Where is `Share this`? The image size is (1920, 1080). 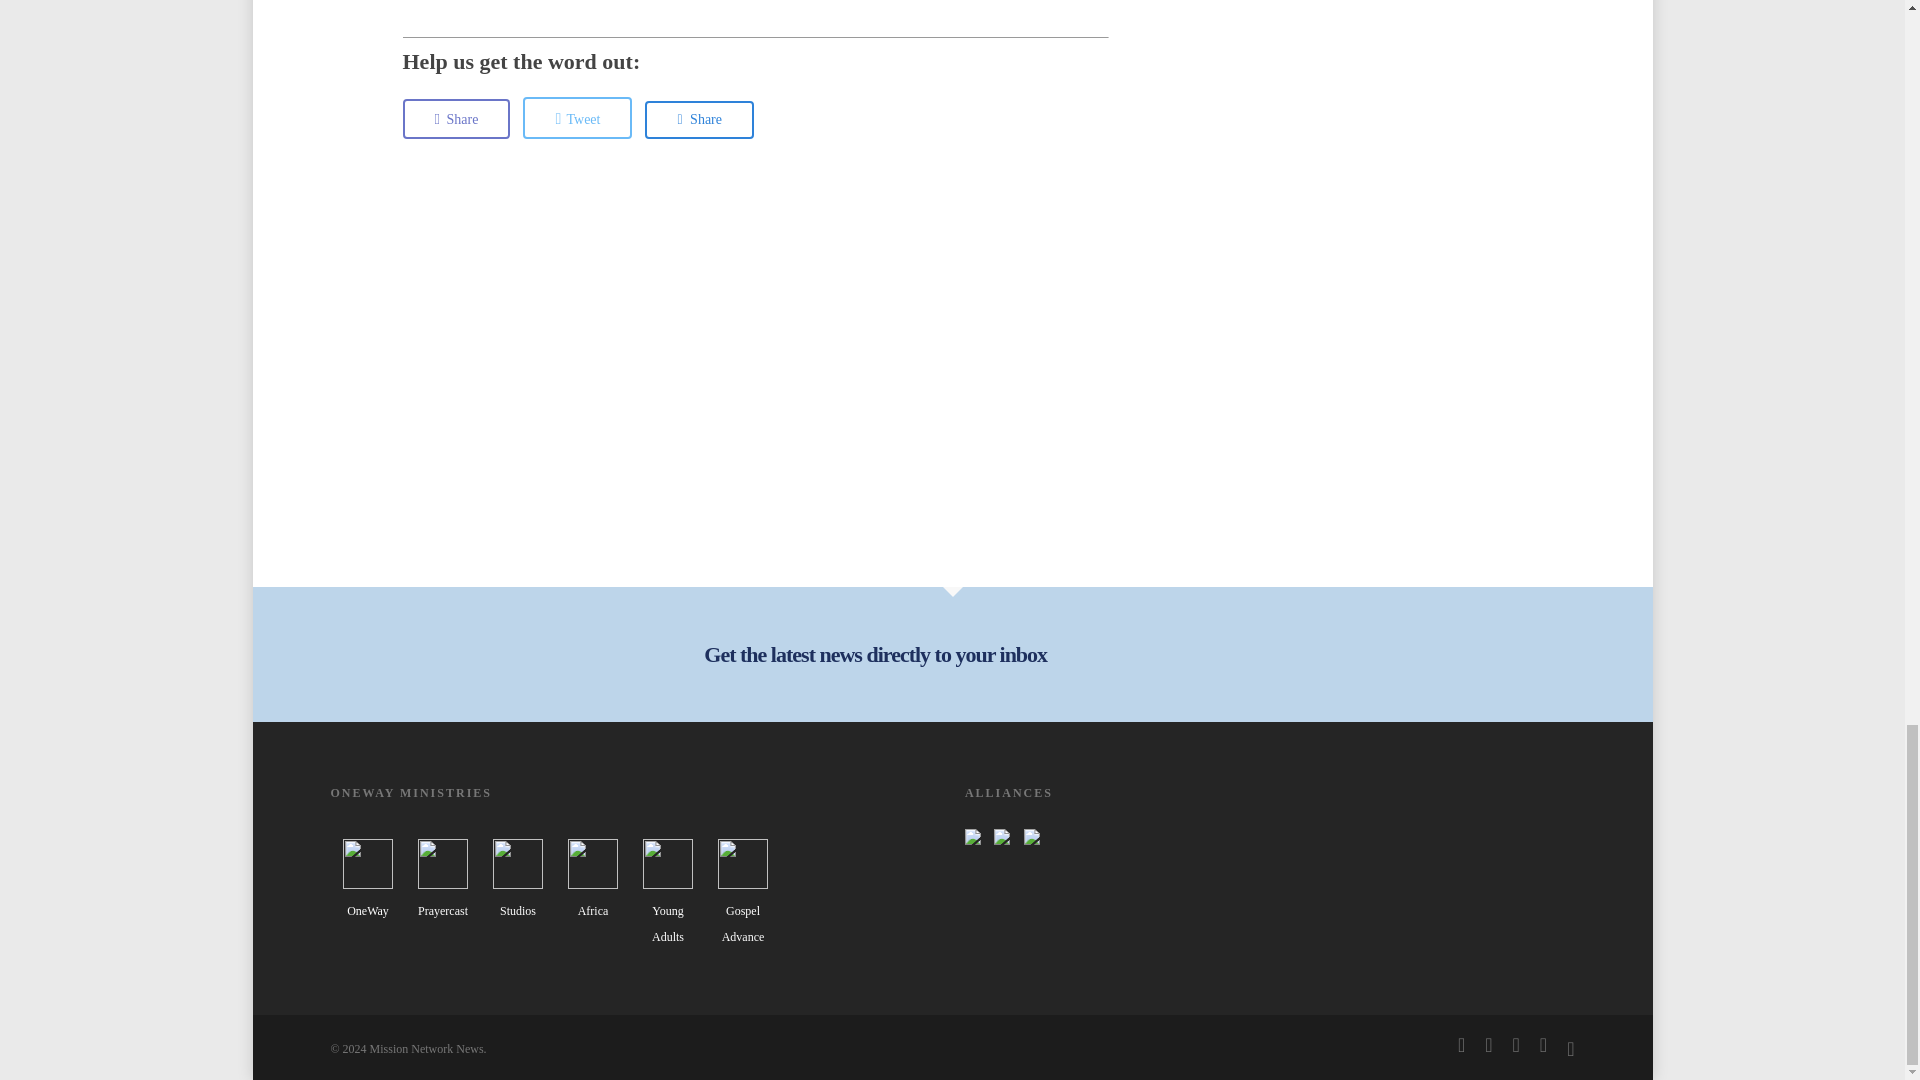
Share this is located at coordinates (700, 120).